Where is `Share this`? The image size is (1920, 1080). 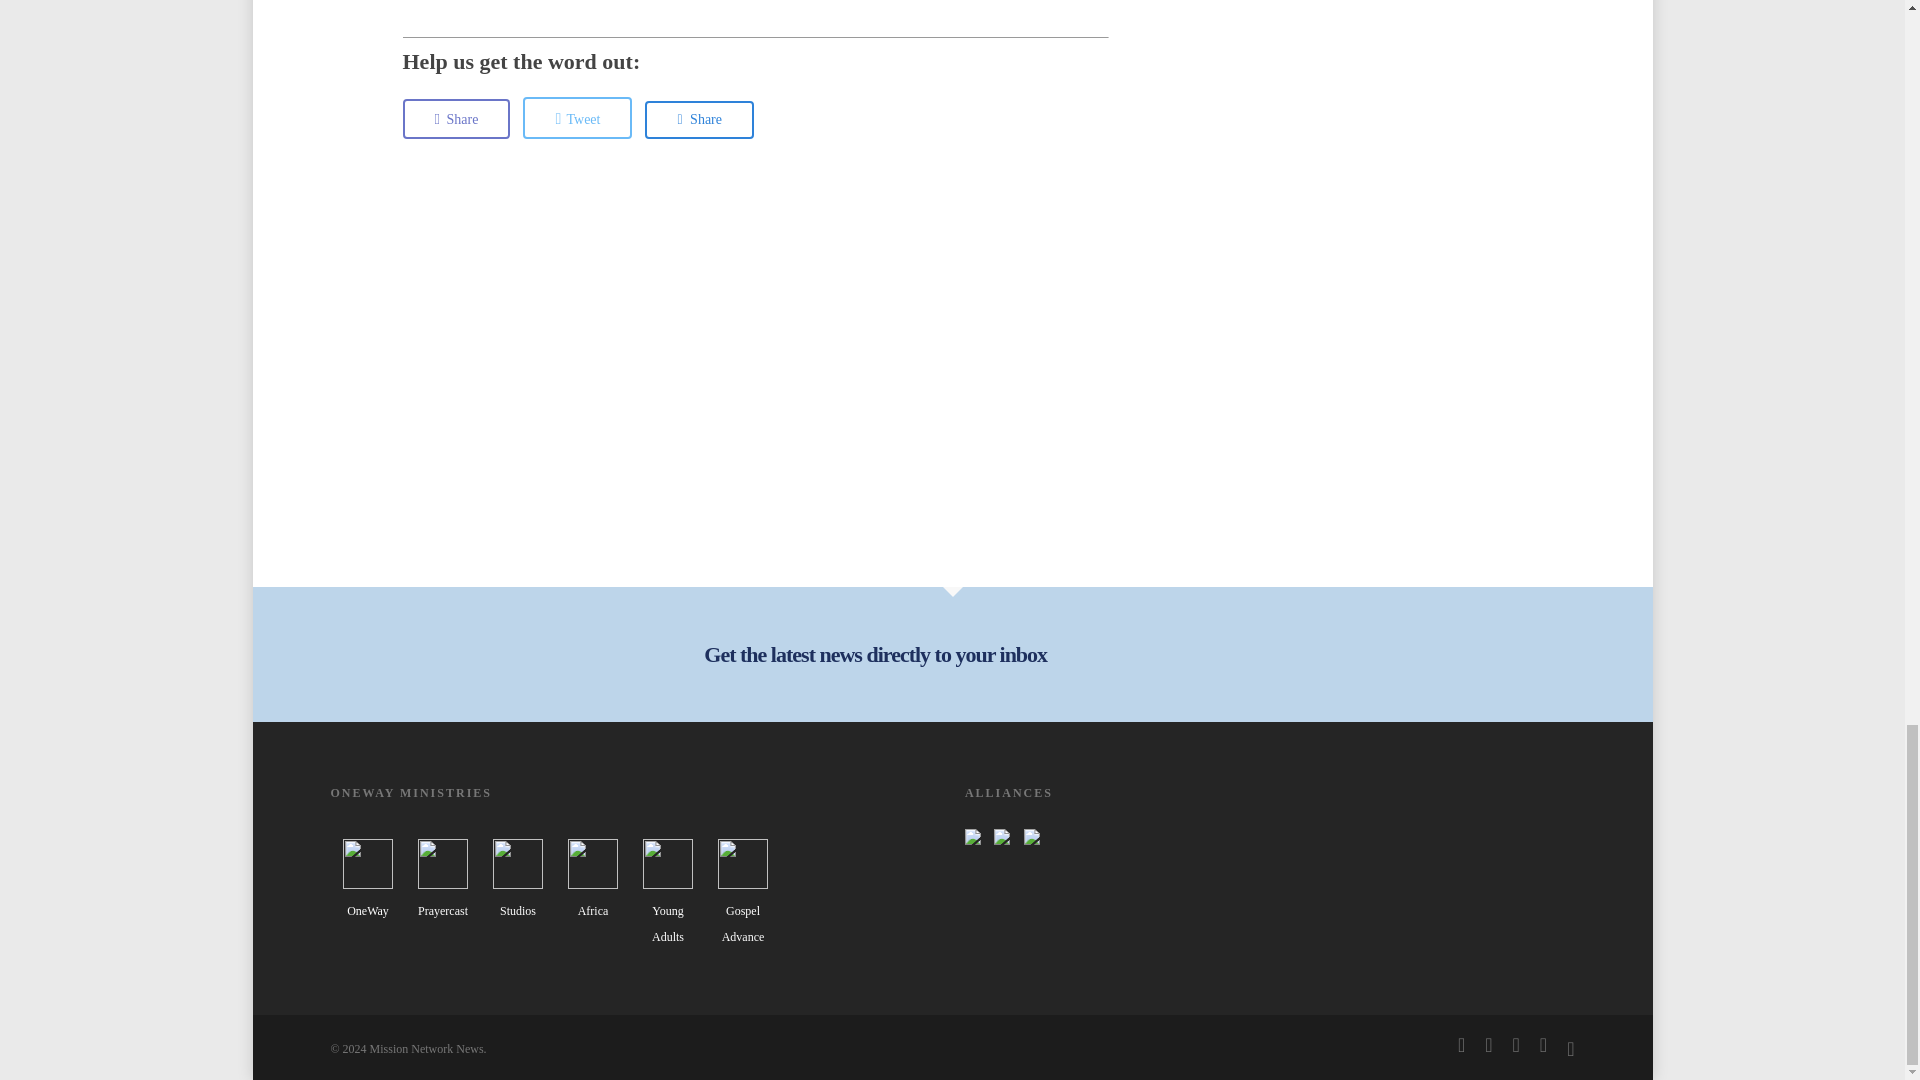
Share this is located at coordinates (700, 120).